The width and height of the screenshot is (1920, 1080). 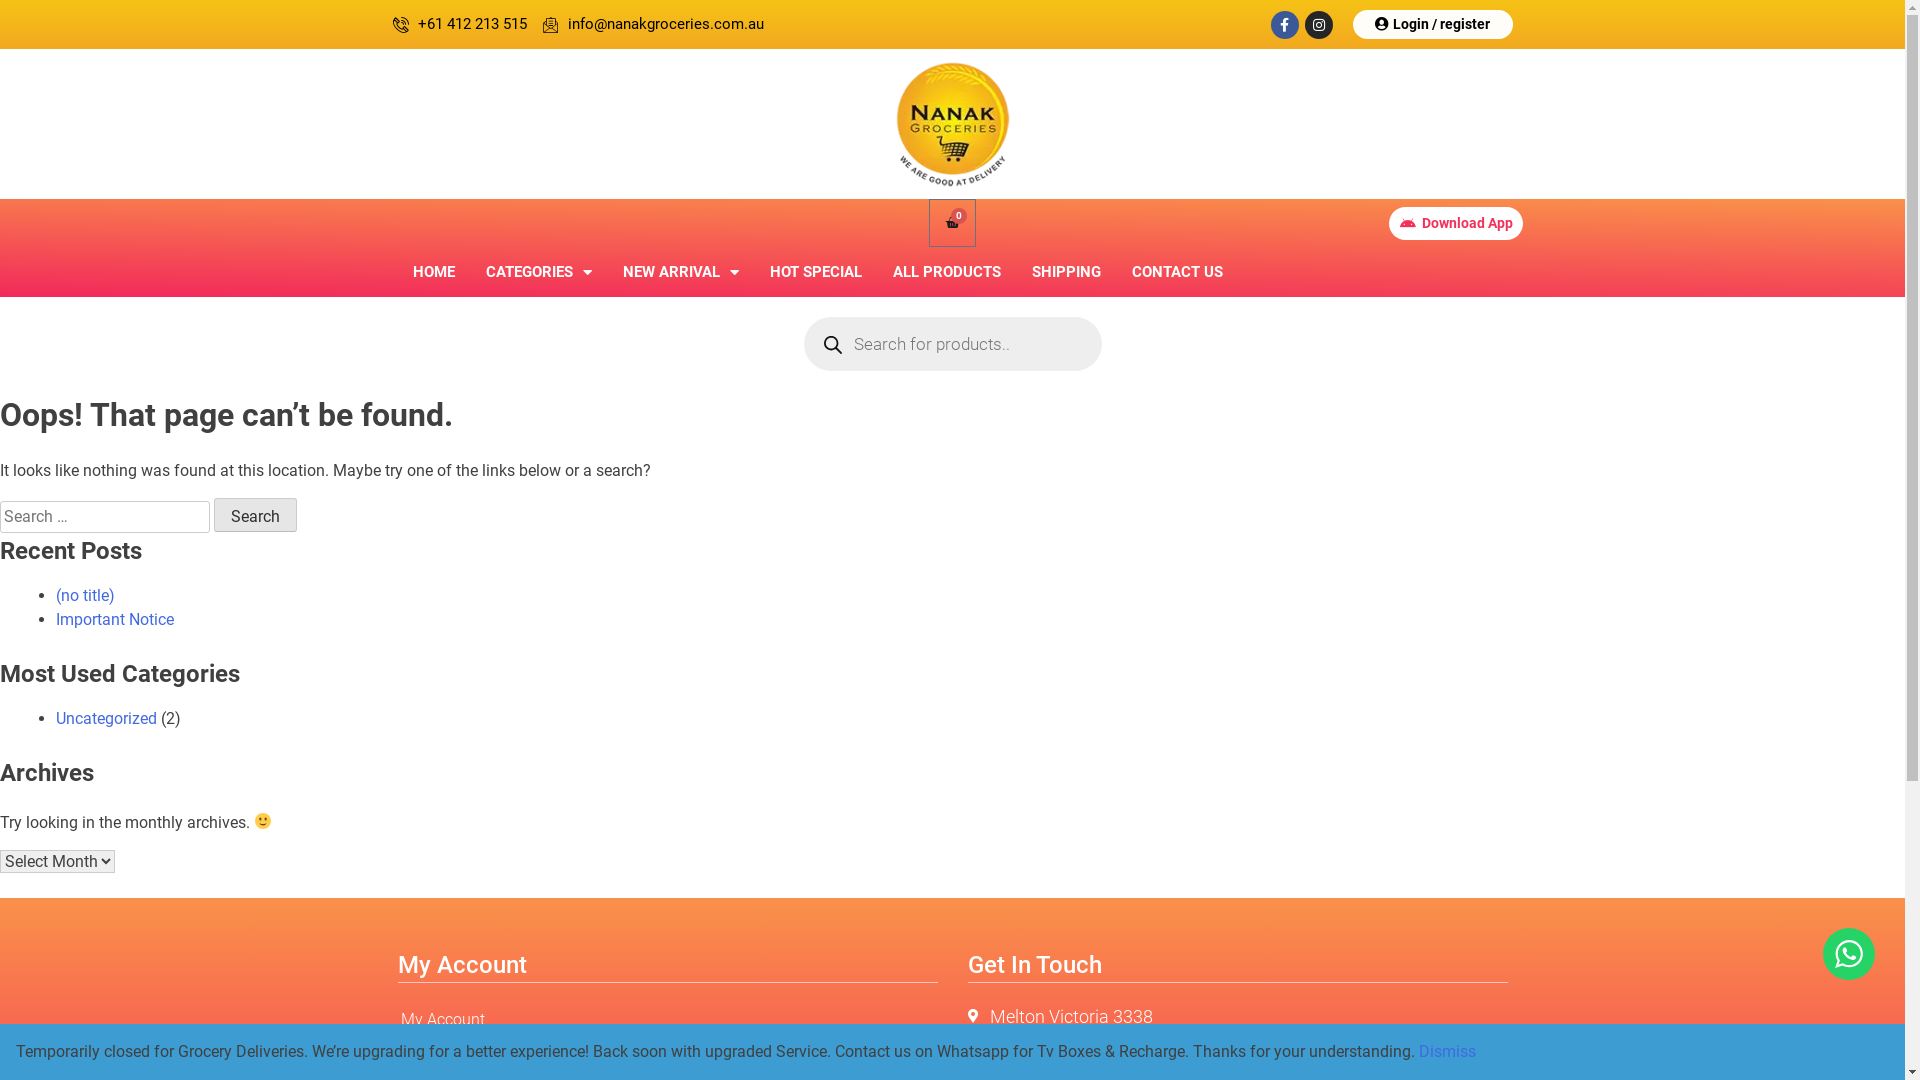 What do you see at coordinates (668, 1054) in the screenshot?
I see `Points` at bounding box center [668, 1054].